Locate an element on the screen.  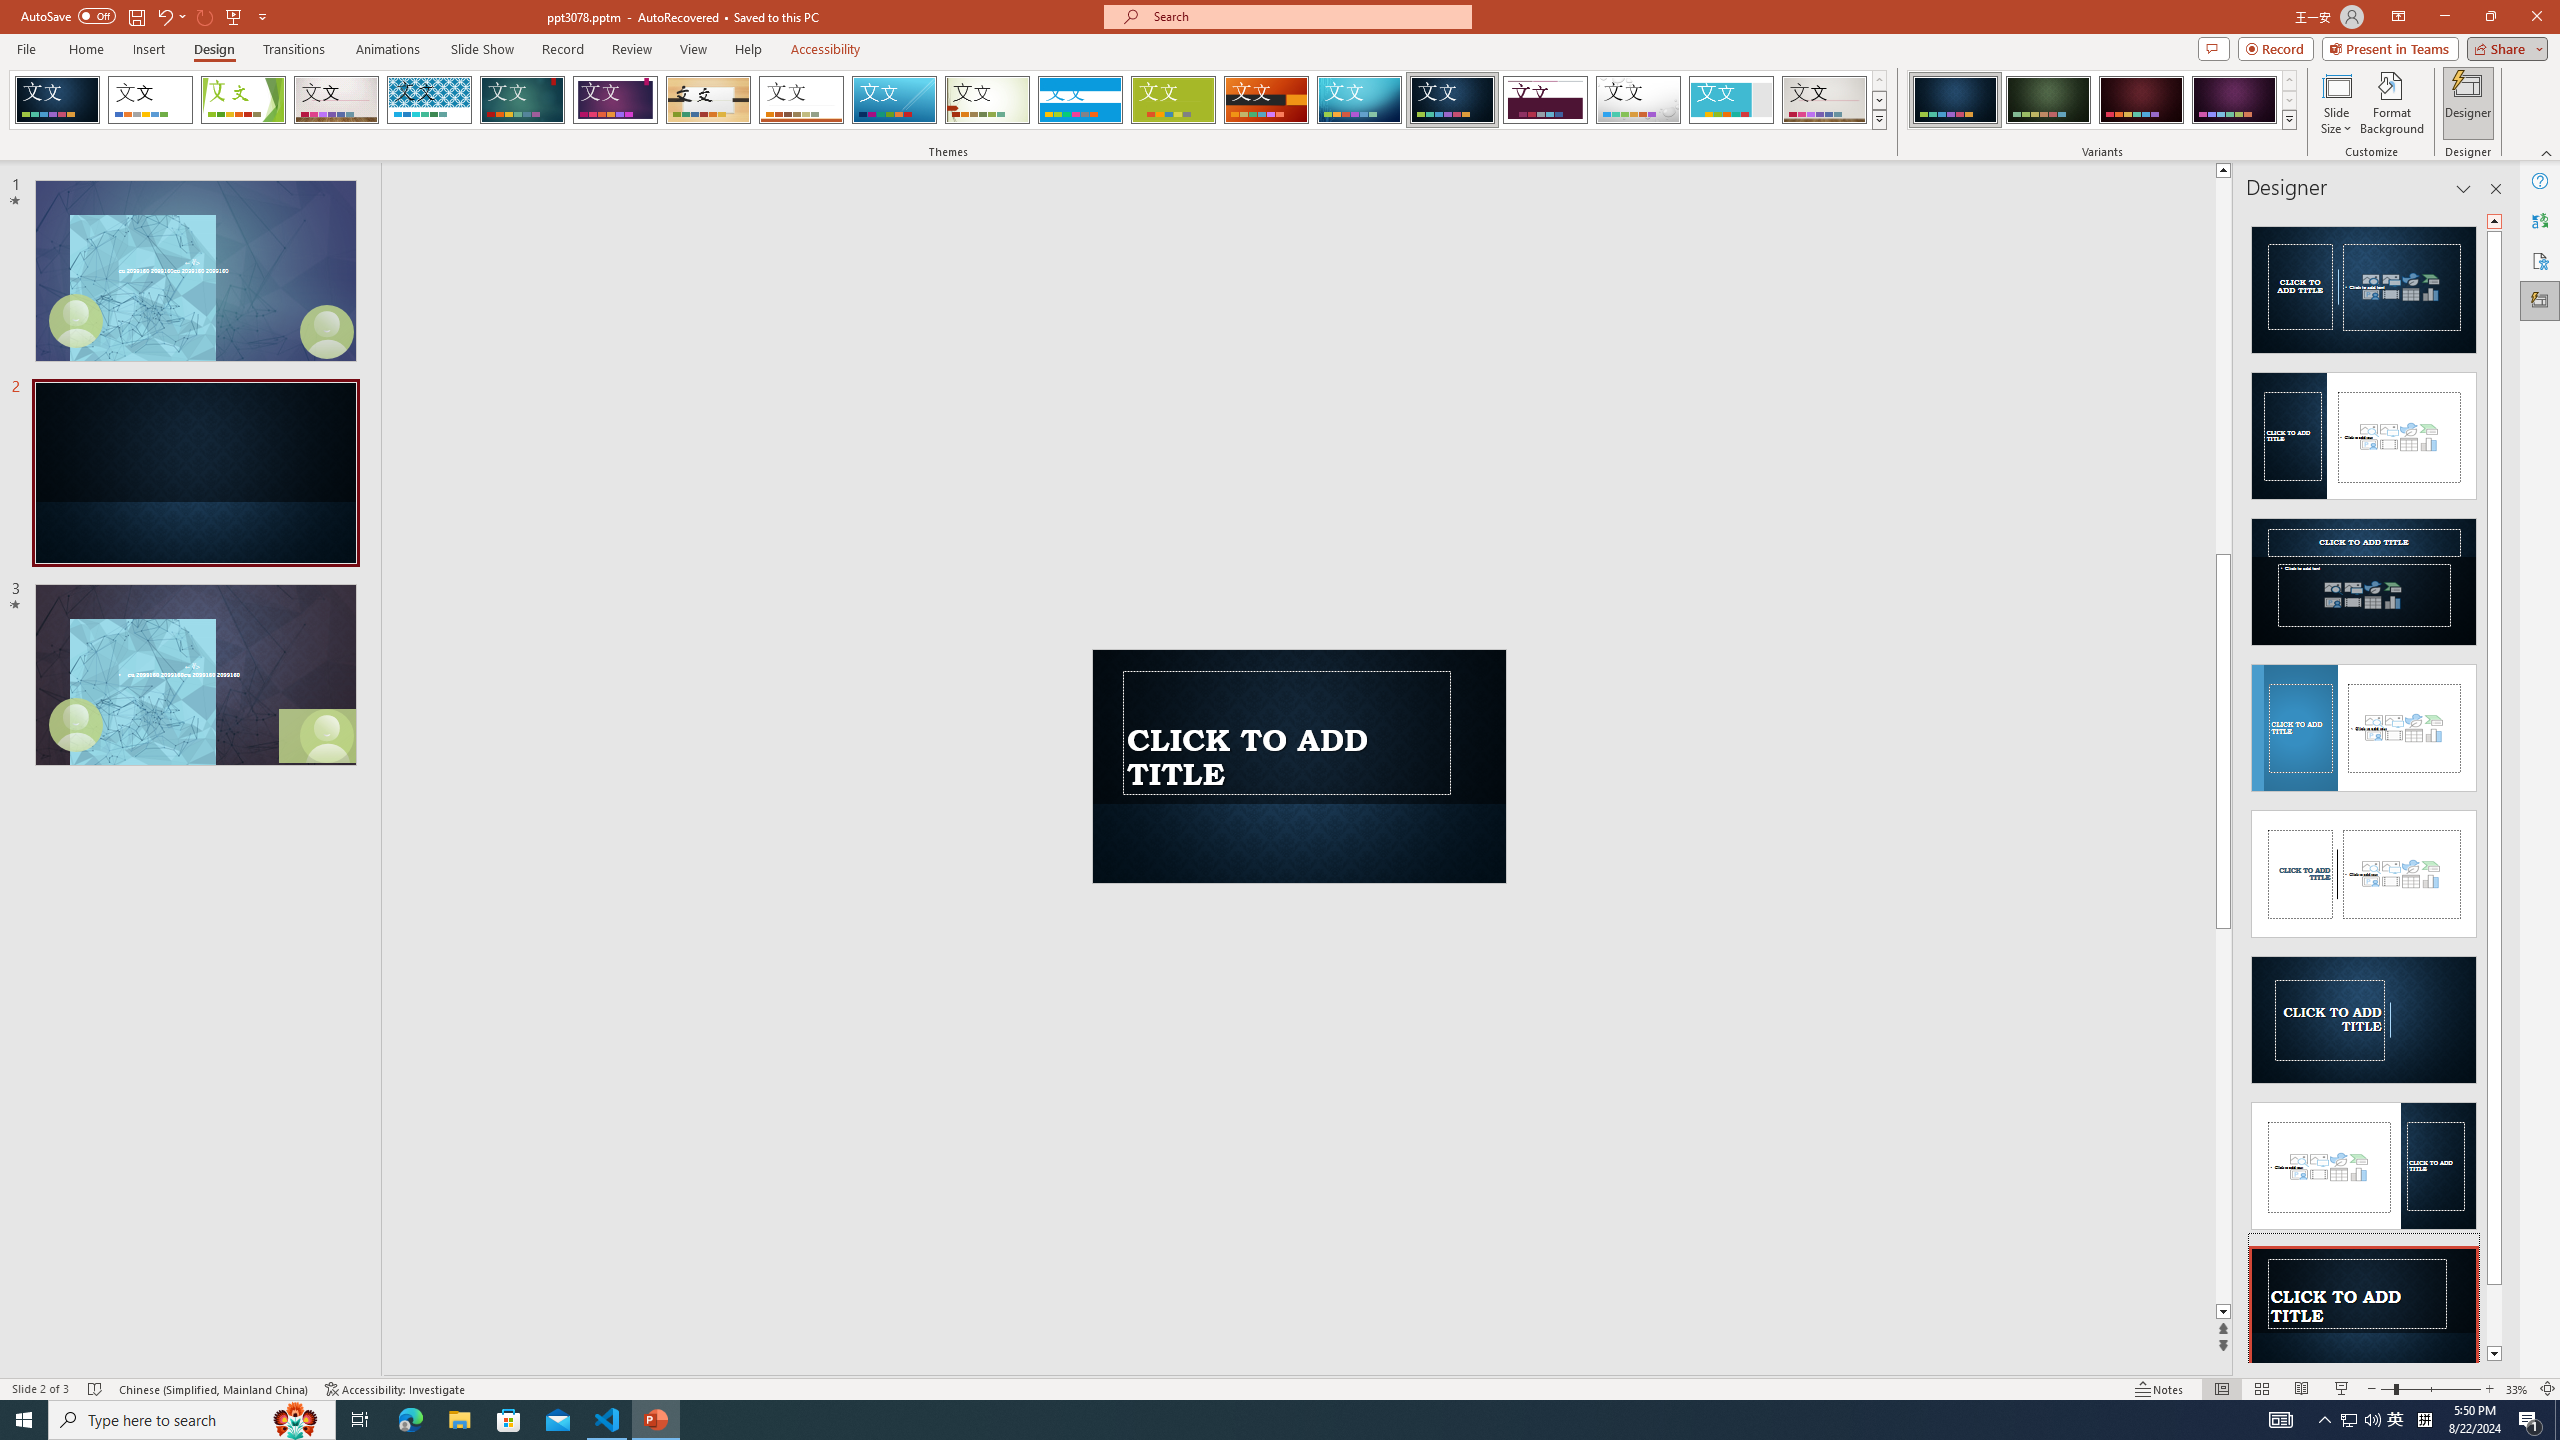
Dividend is located at coordinates (1546, 100).